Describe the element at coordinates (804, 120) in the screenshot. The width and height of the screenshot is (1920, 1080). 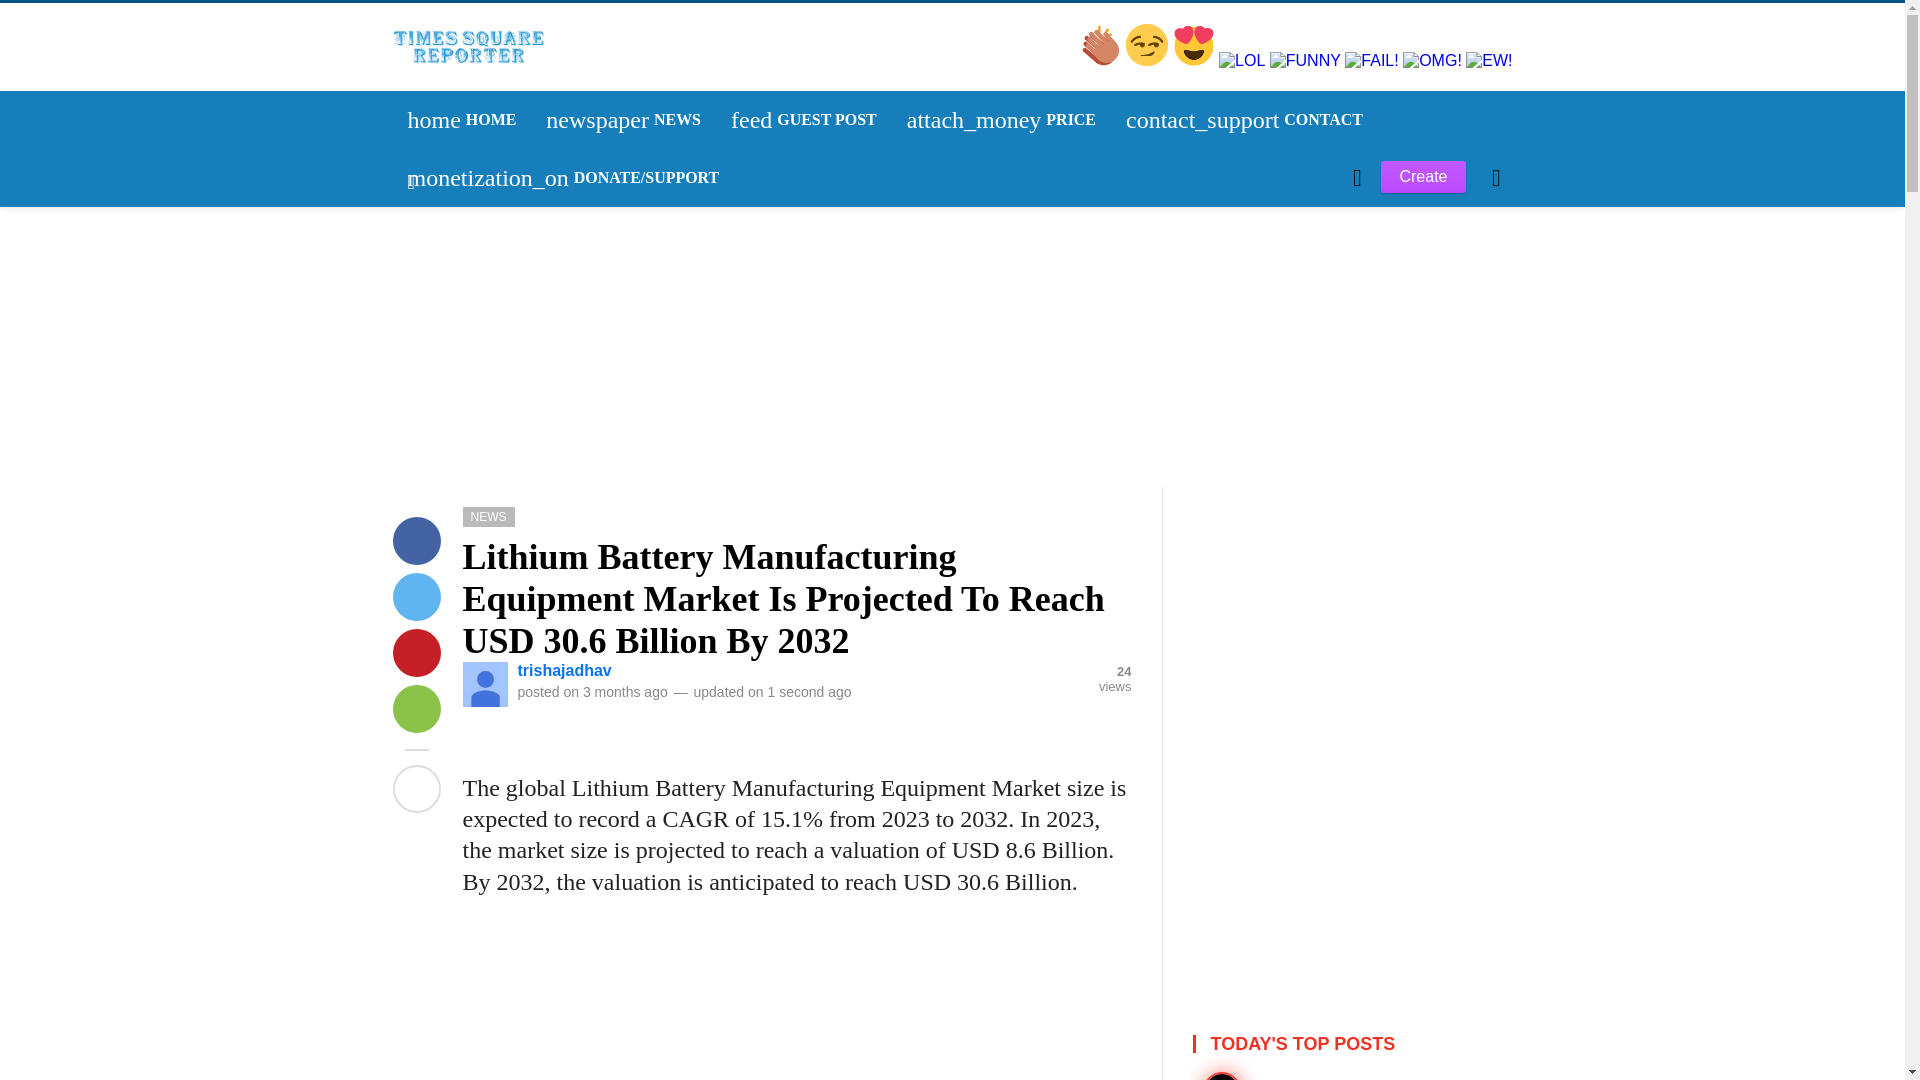
I see `OMG!` at that location.